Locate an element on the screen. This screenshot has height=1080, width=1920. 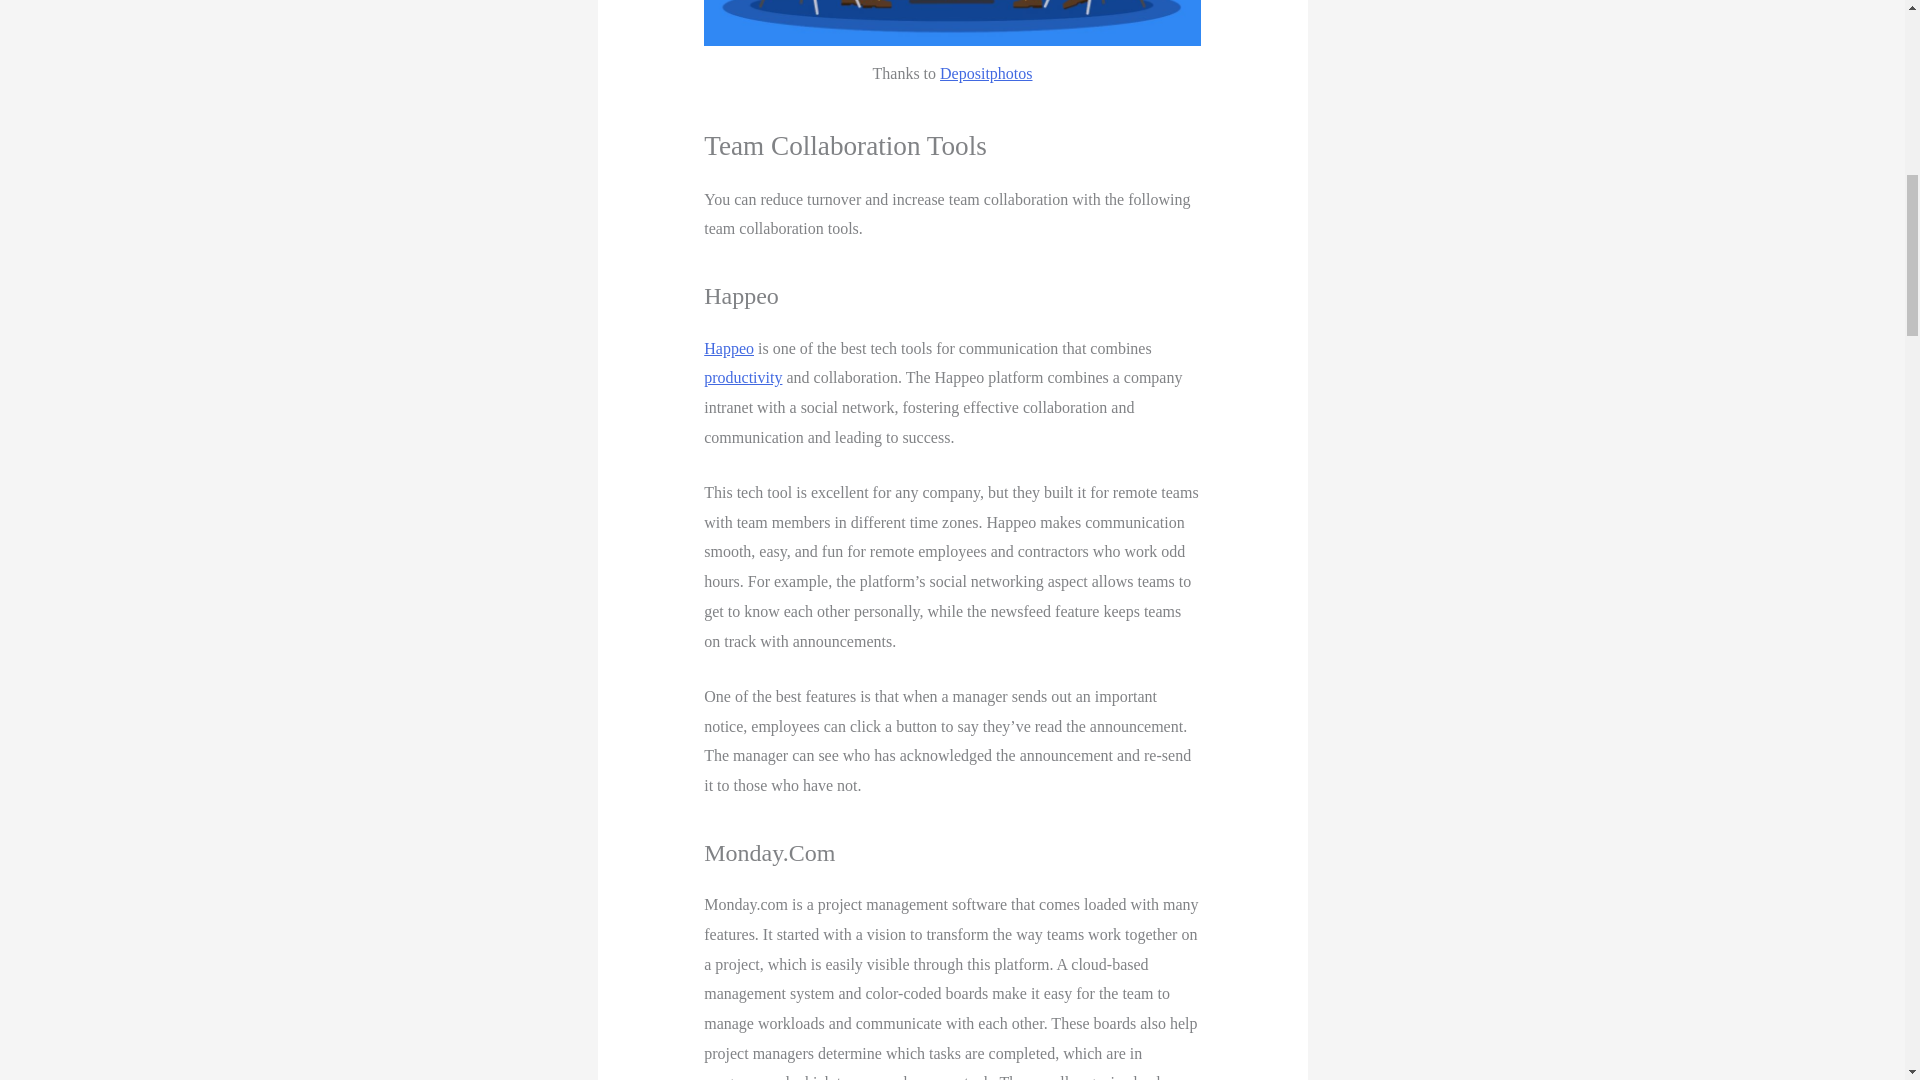
Depositphotos is located at coordinates (986, 73).